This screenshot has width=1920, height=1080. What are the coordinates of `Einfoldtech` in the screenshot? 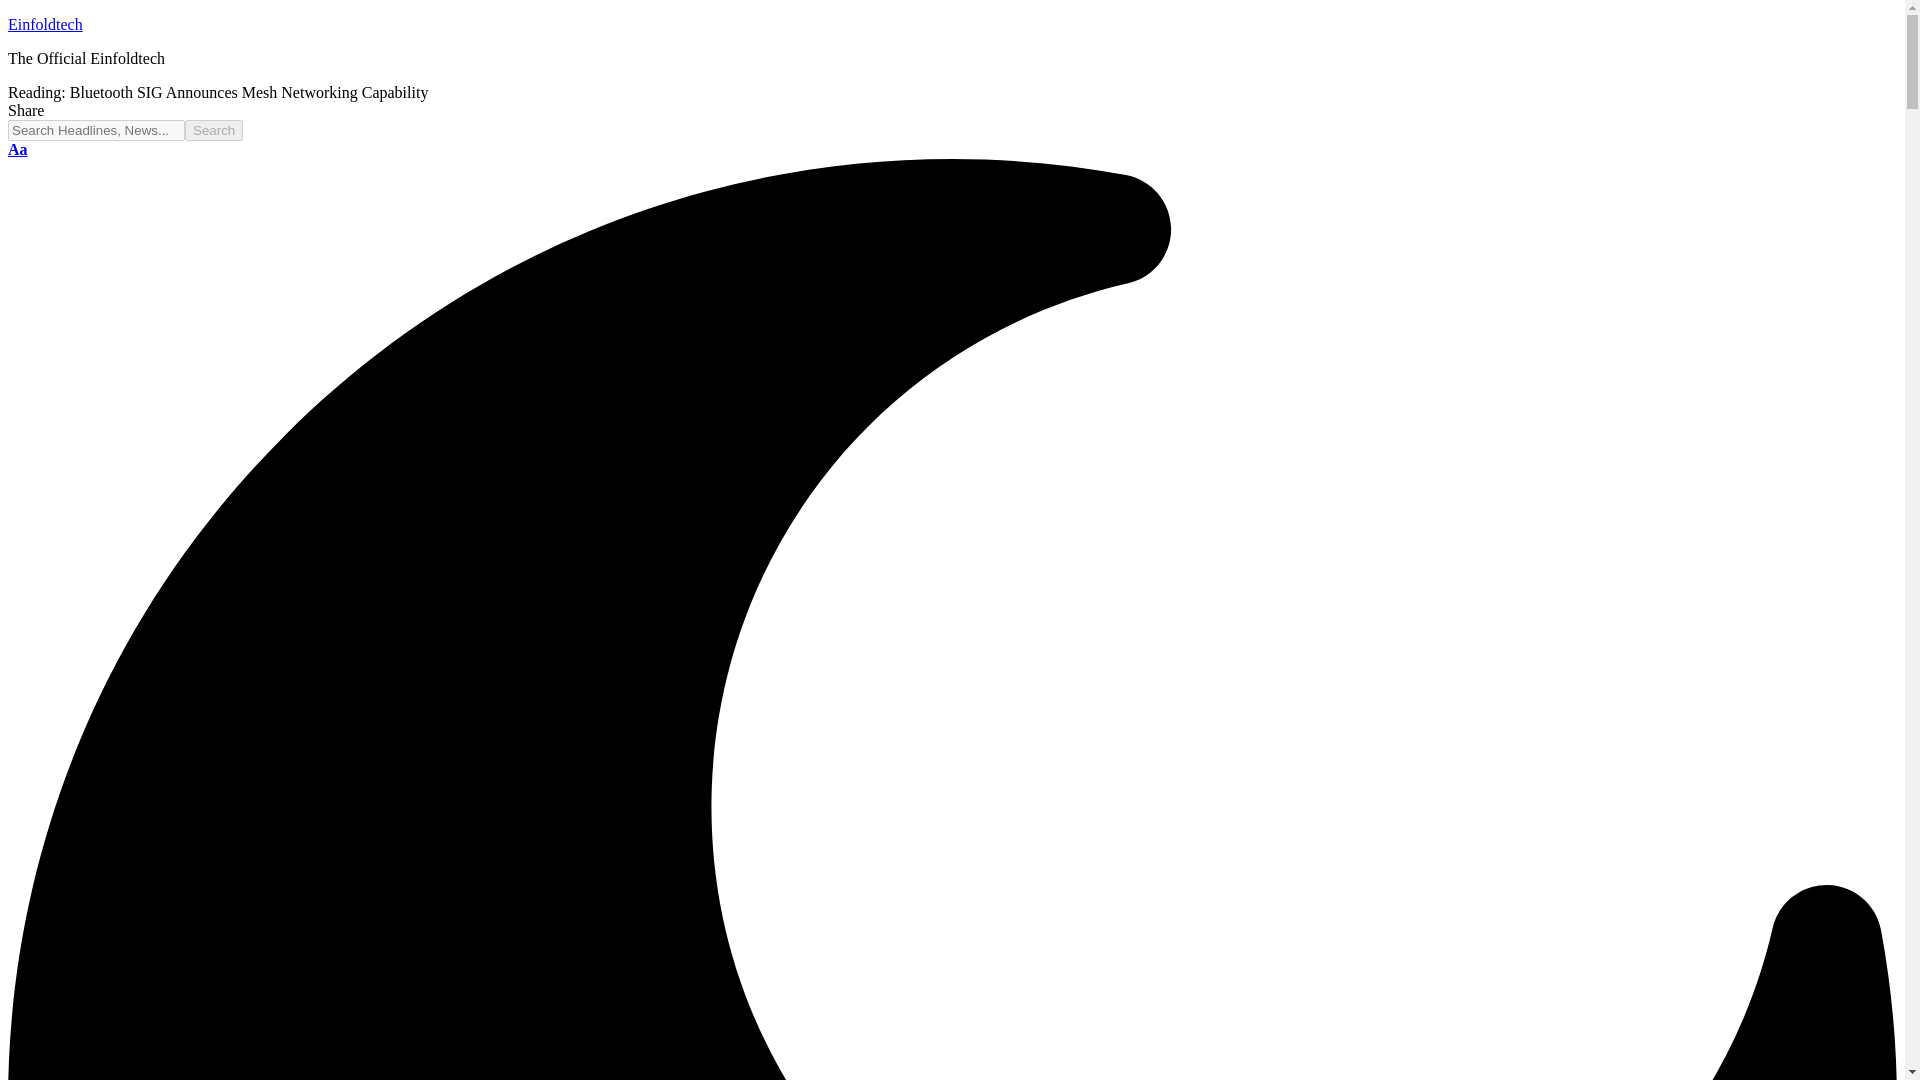 It's located at (44, 24).